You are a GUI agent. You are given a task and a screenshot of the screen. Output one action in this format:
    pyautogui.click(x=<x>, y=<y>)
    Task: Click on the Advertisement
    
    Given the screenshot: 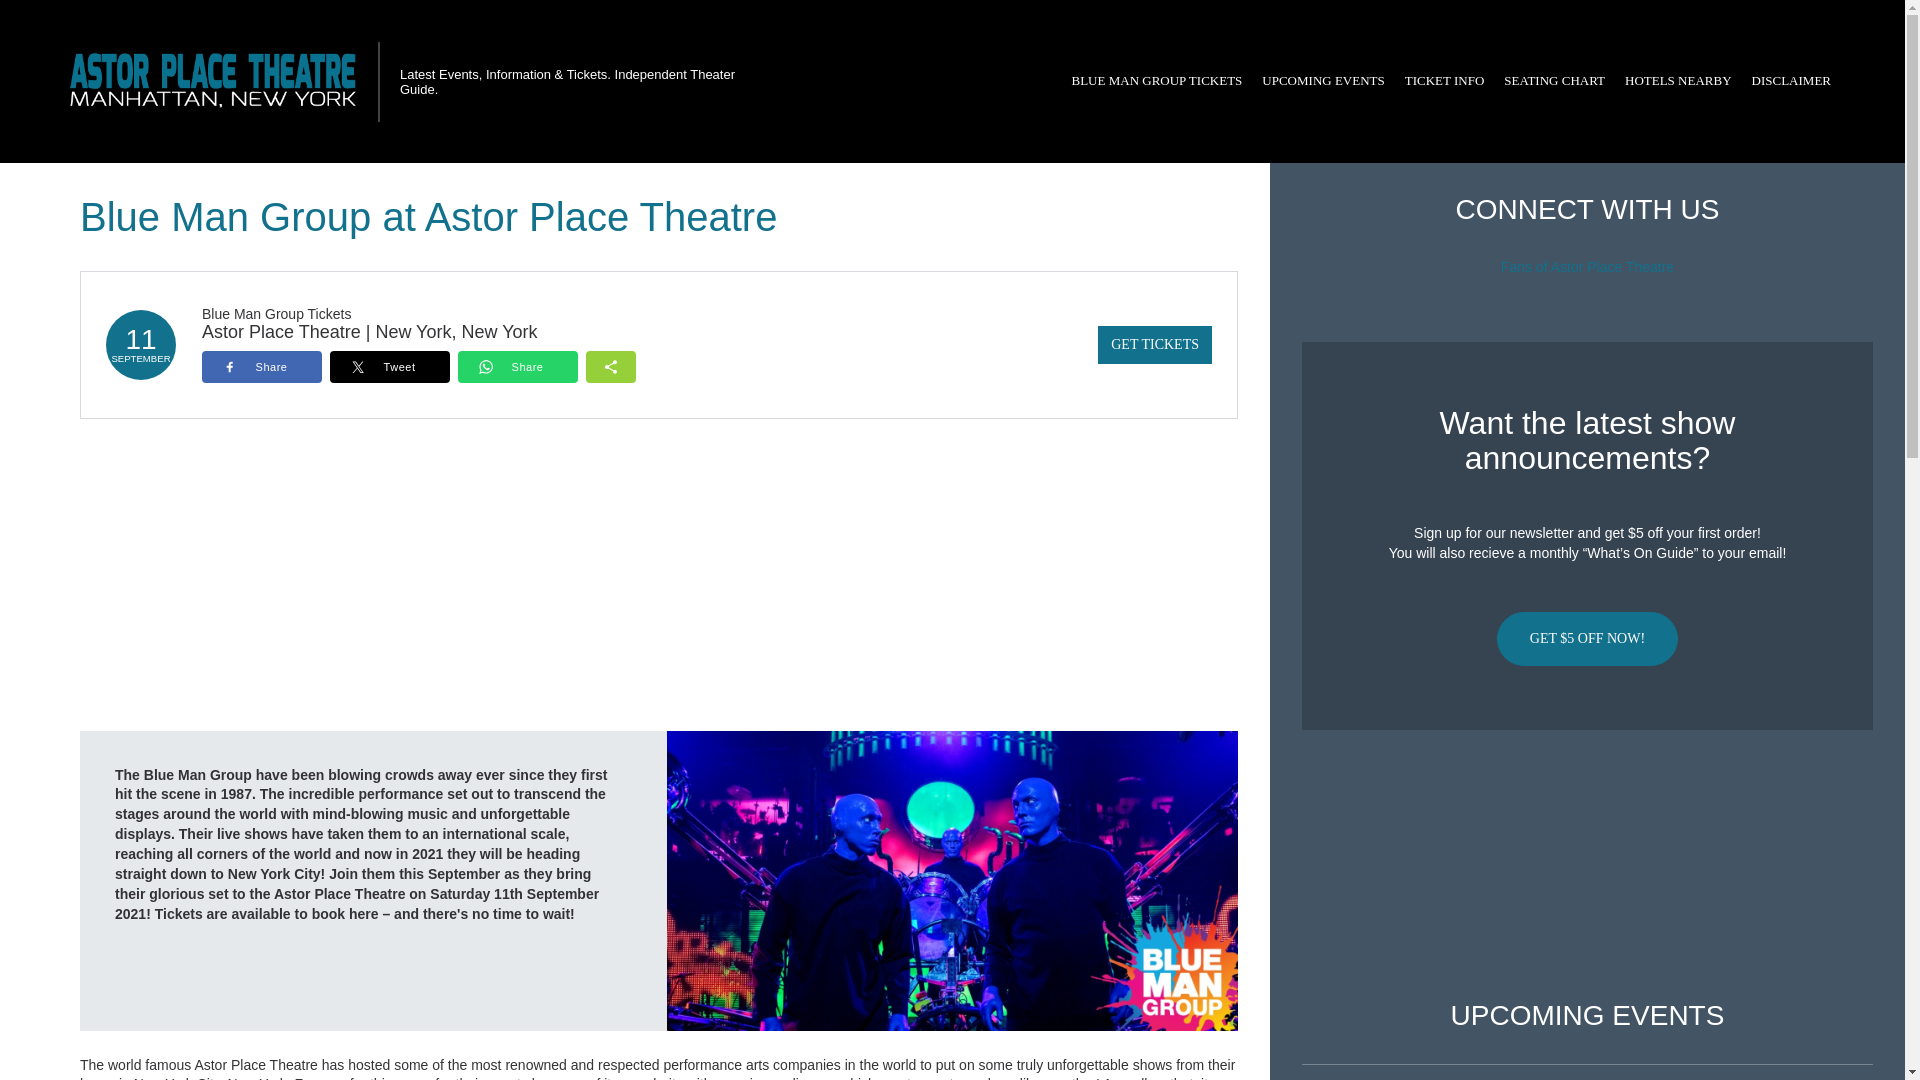 What is the action you would take?
    pyautogui.click(x=1587, y=865)
    